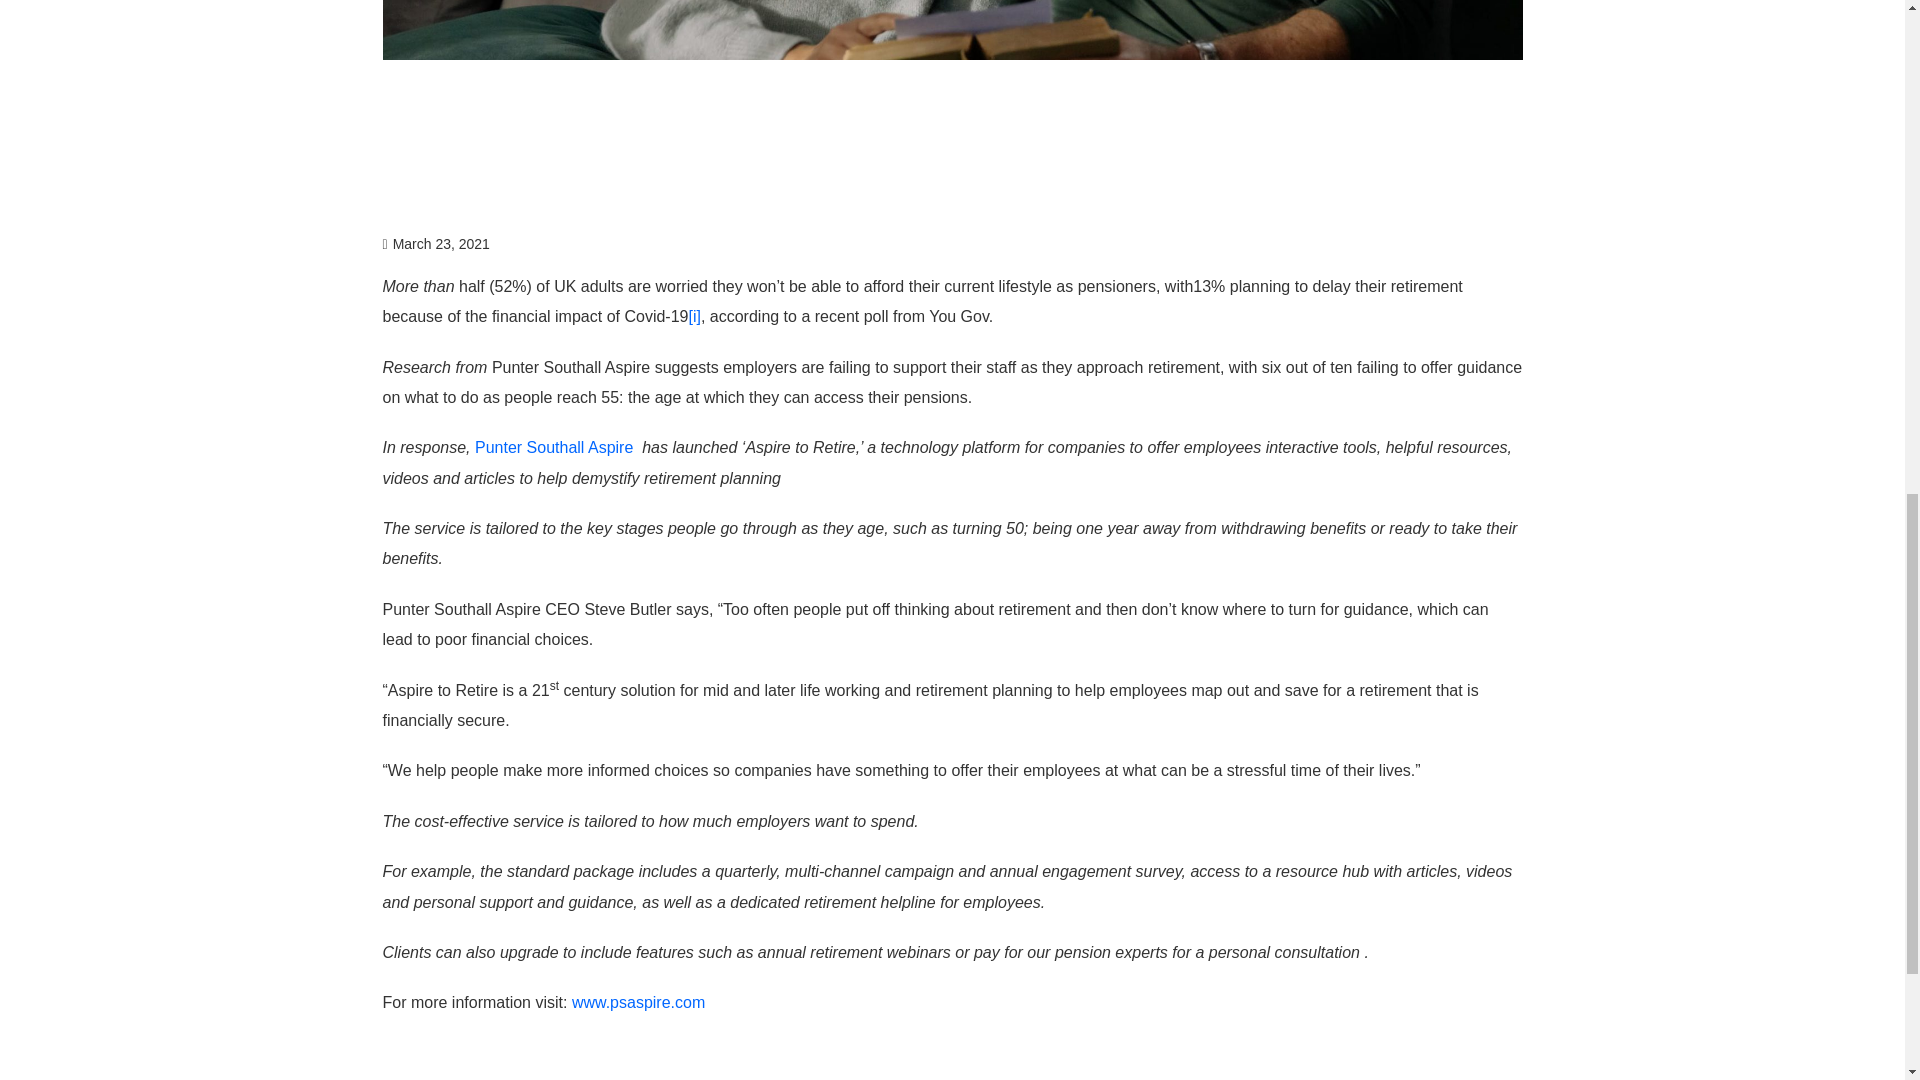 Image resolution: width=1920 pixels, height=1080 pixels. What do you see at coordinates (554, 446) in the screenshot?
I see `Punter Southall Aspire` at bounding box center [554, 446].